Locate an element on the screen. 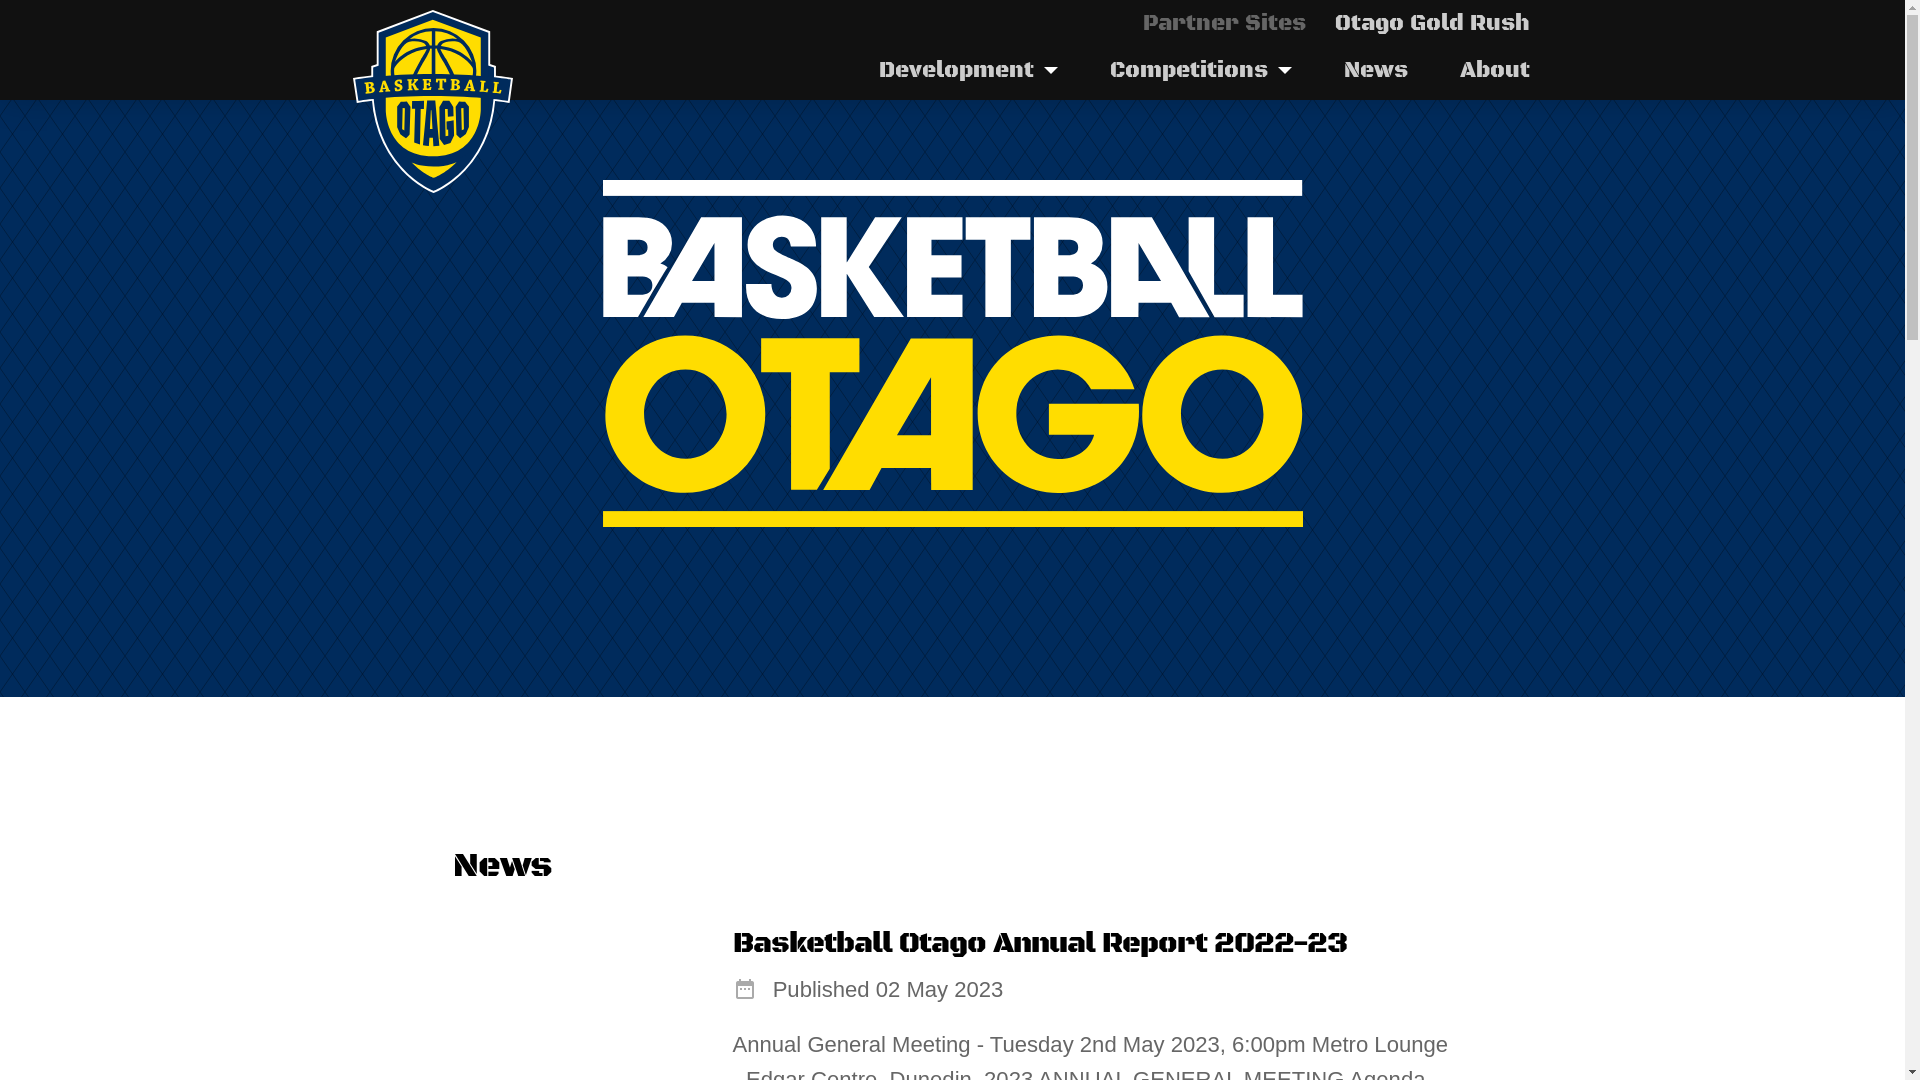 Image resolution: width=1920 pixels, height=1080 pixels. Basketball Otago Annual Report 2022-23 is located at coordinates (1039, 944).